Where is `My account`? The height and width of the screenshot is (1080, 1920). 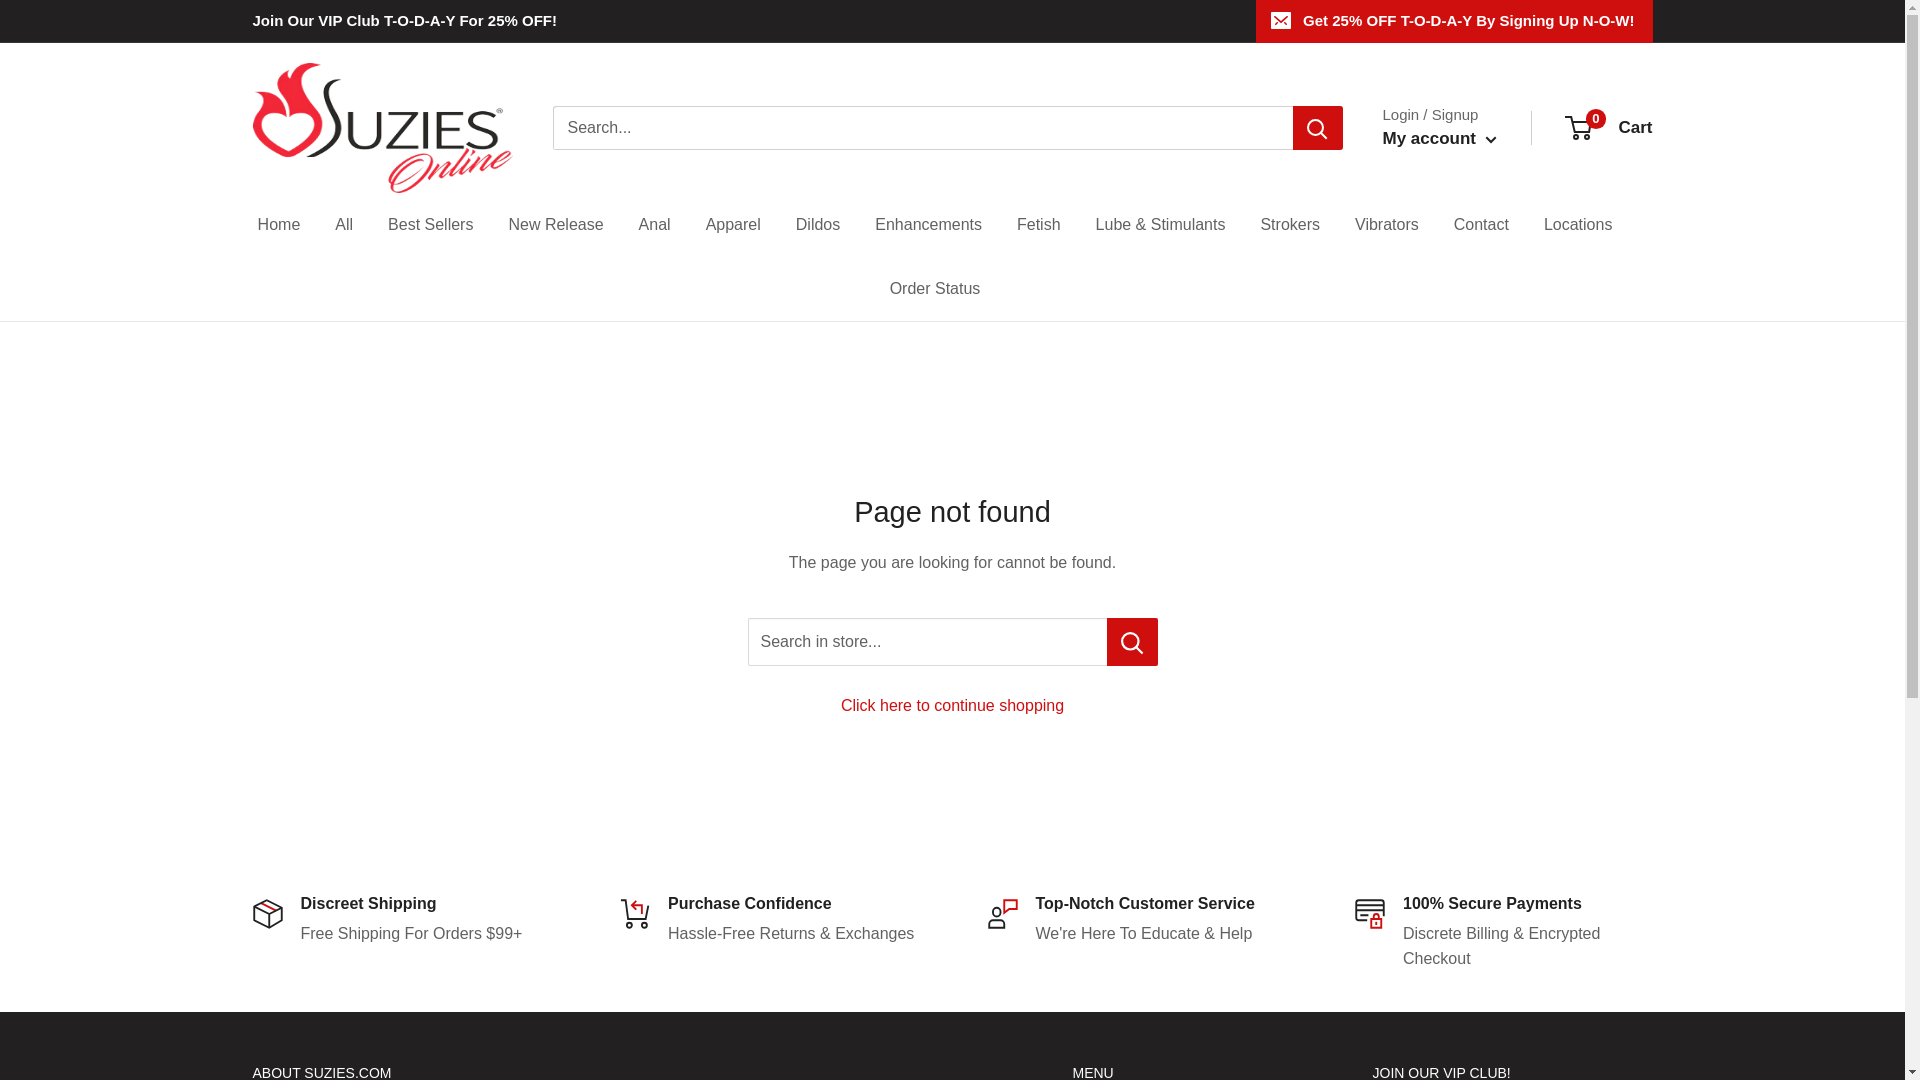 My account is located at coordinates (1438, 139).